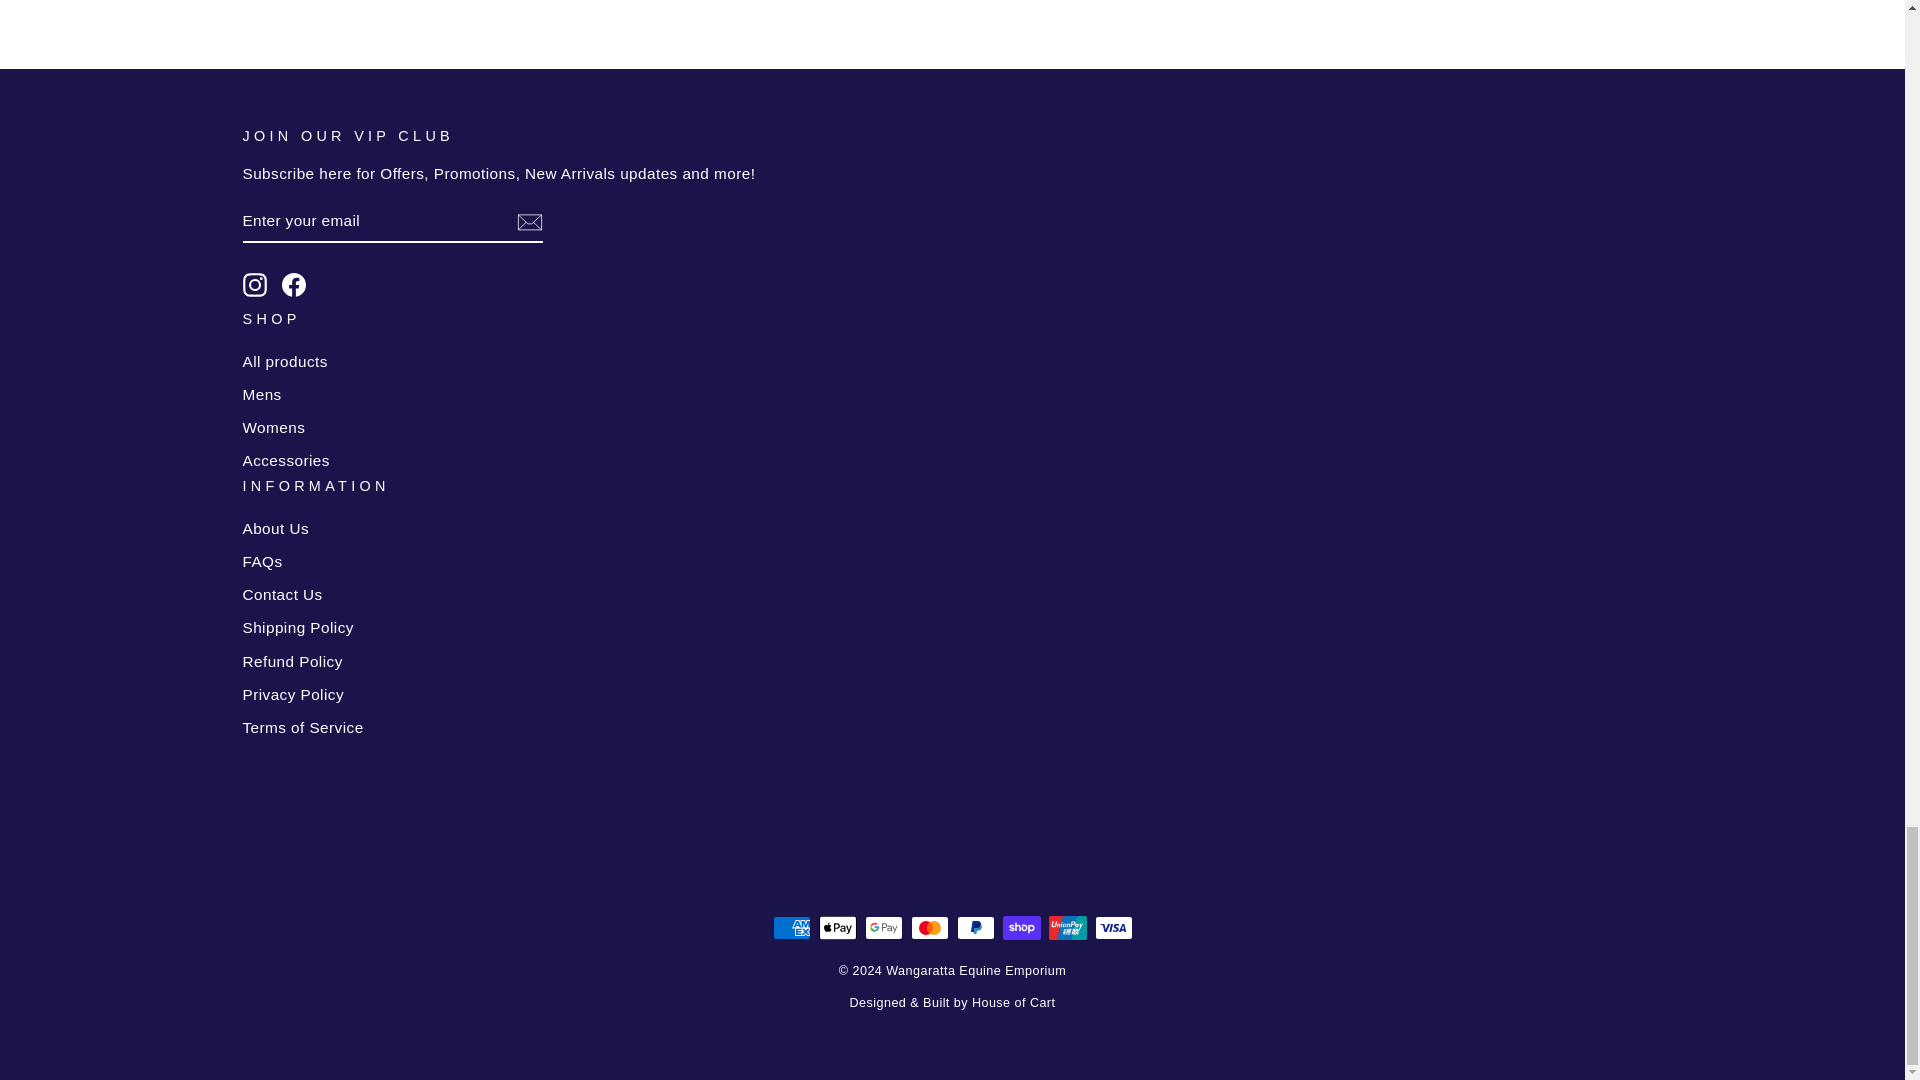 Image resolution: width=1920 pixels, height=1080 pixels. I want to click on Wangaratta Equine Emporium on Facebook, so click(294, 285).